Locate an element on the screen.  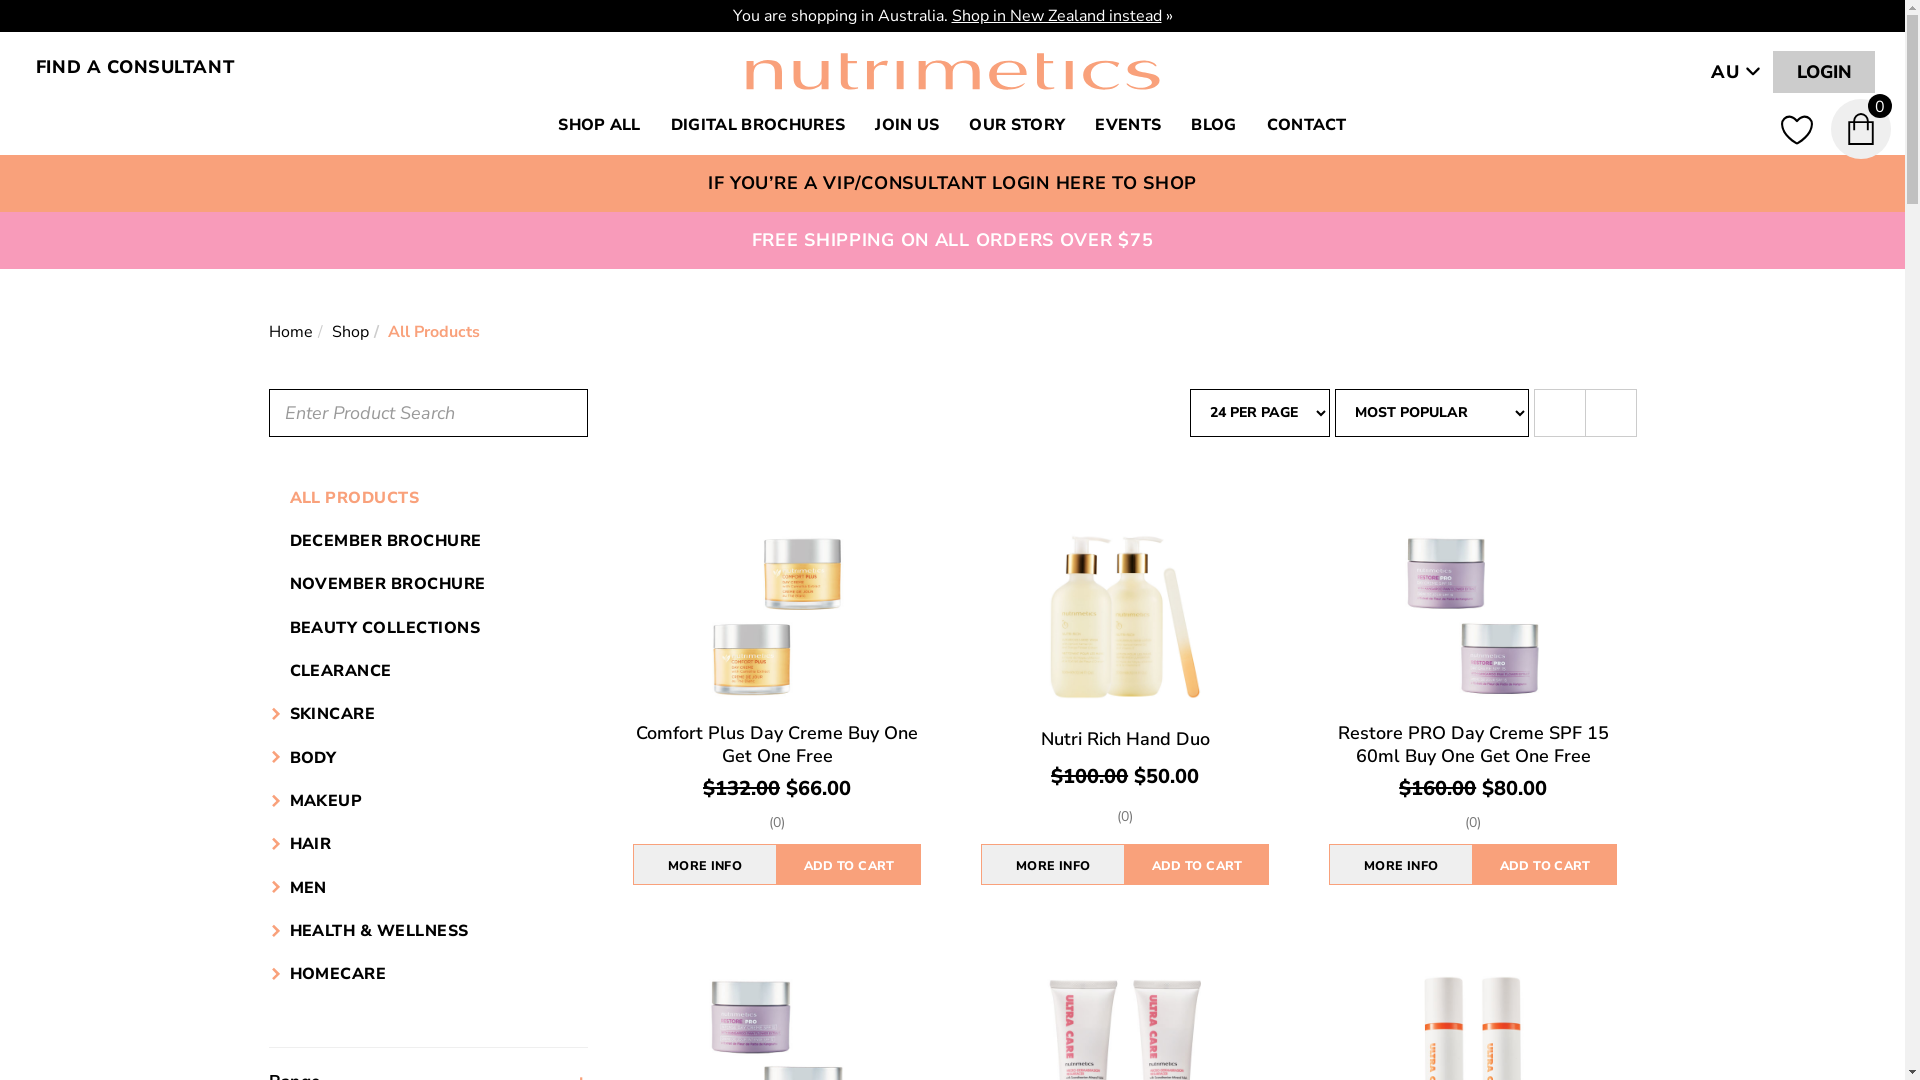
CONTACT is located at coordinates (1307, 125).